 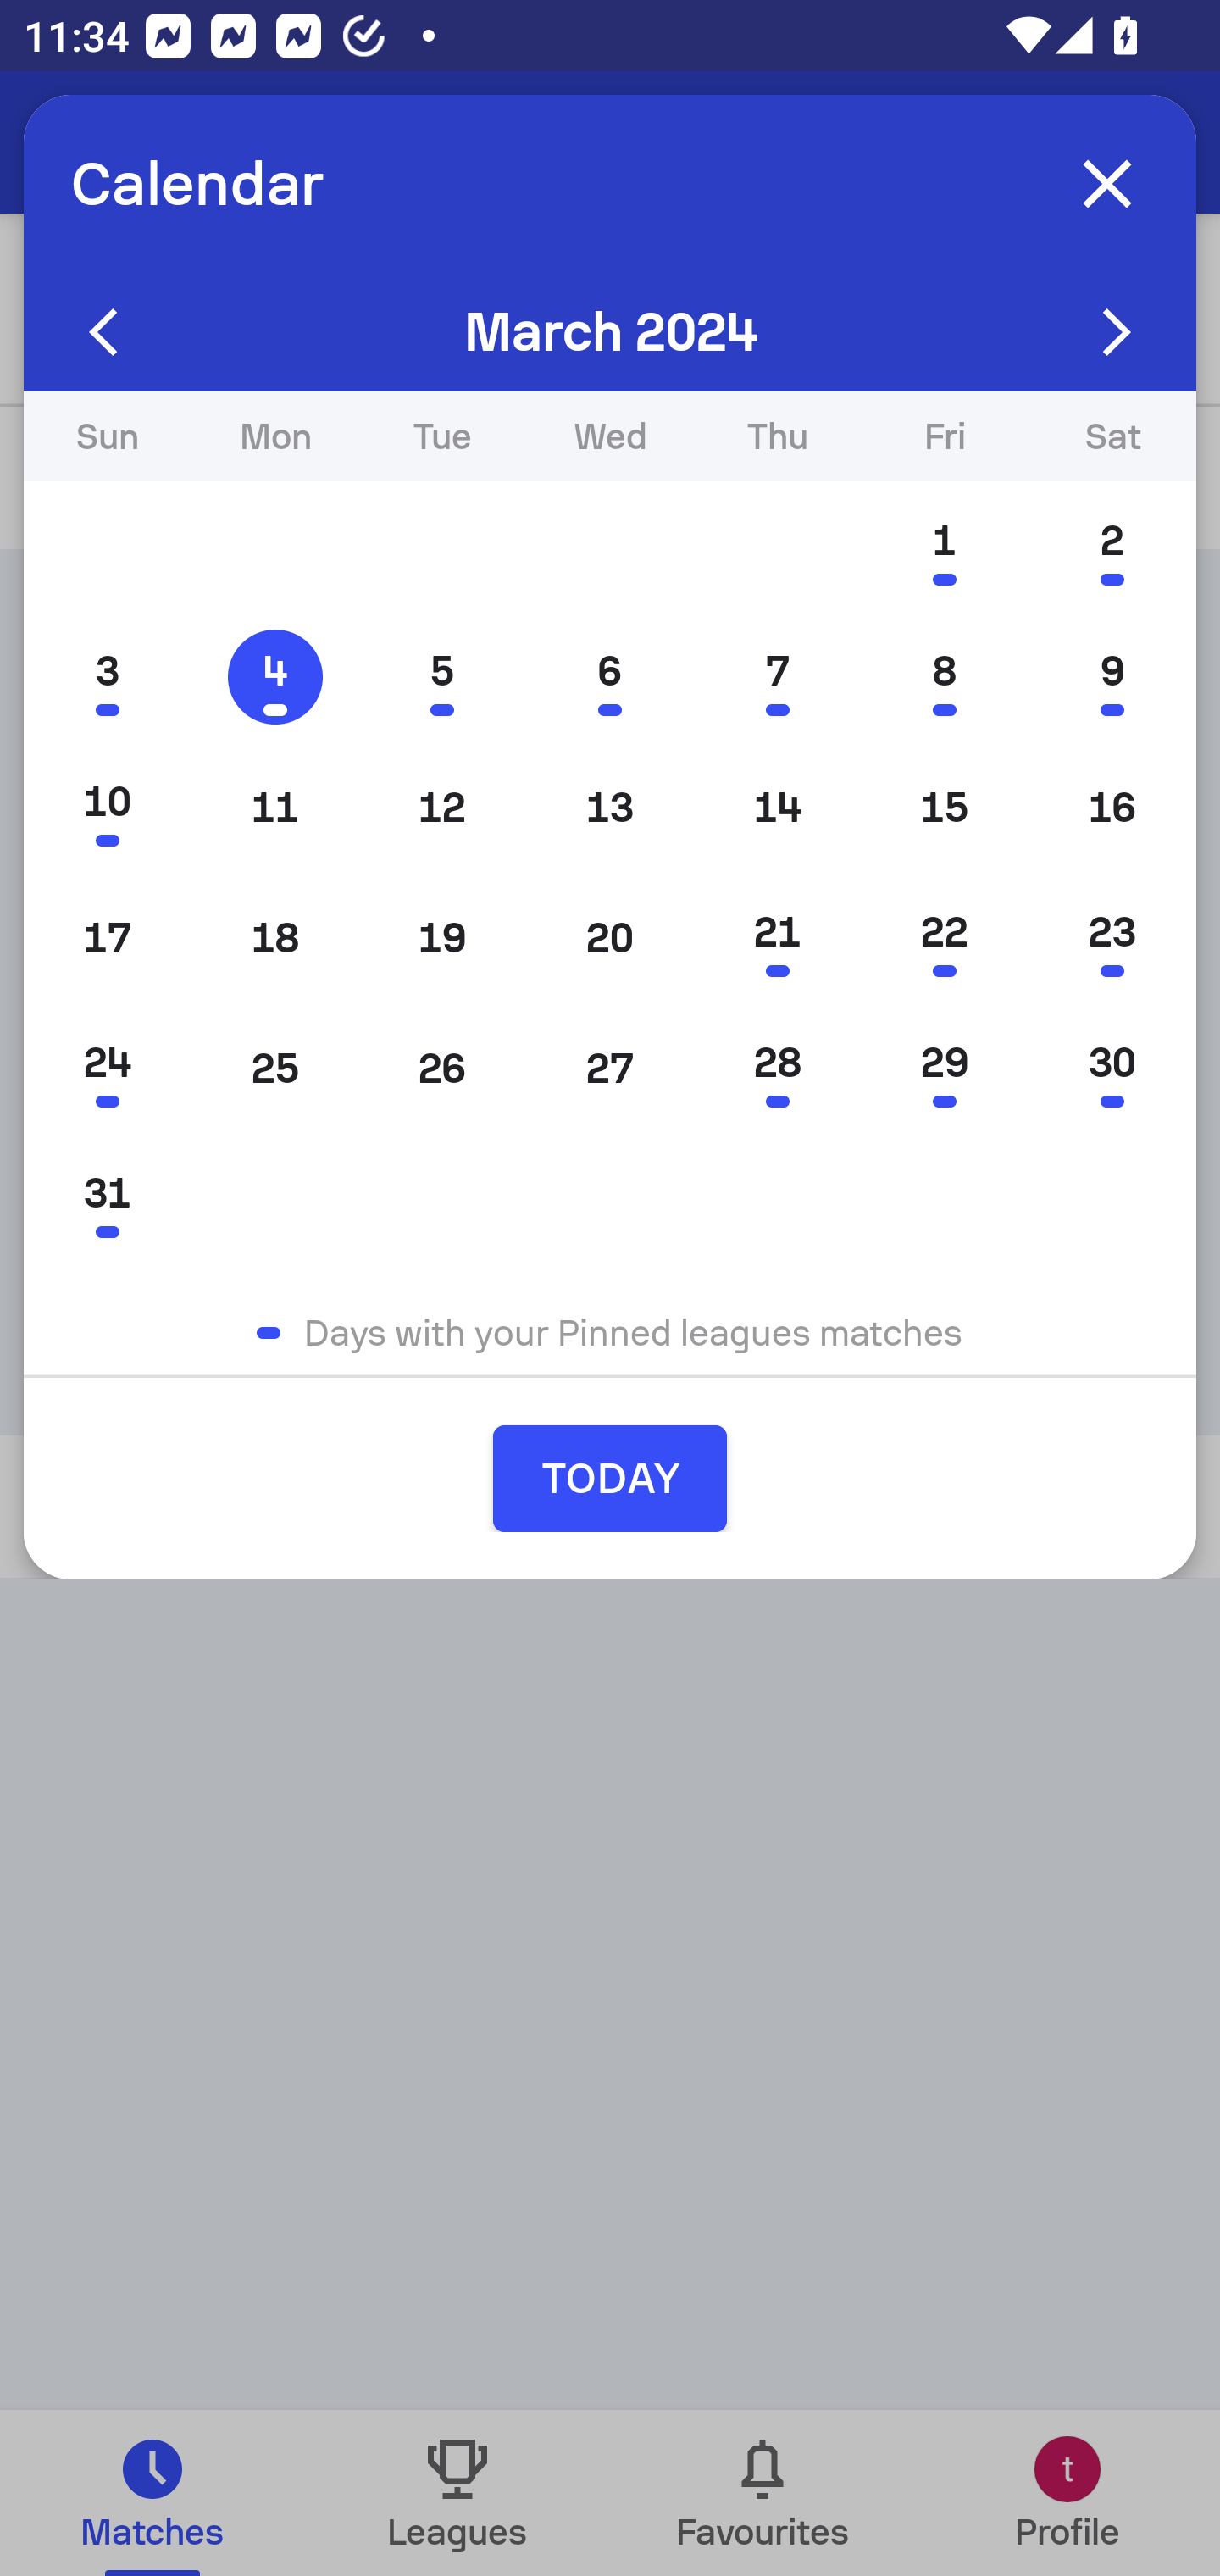 What do you see at coordinates (107, 677) in the screenshot?
I see `3` at bounding box center [107, 677].